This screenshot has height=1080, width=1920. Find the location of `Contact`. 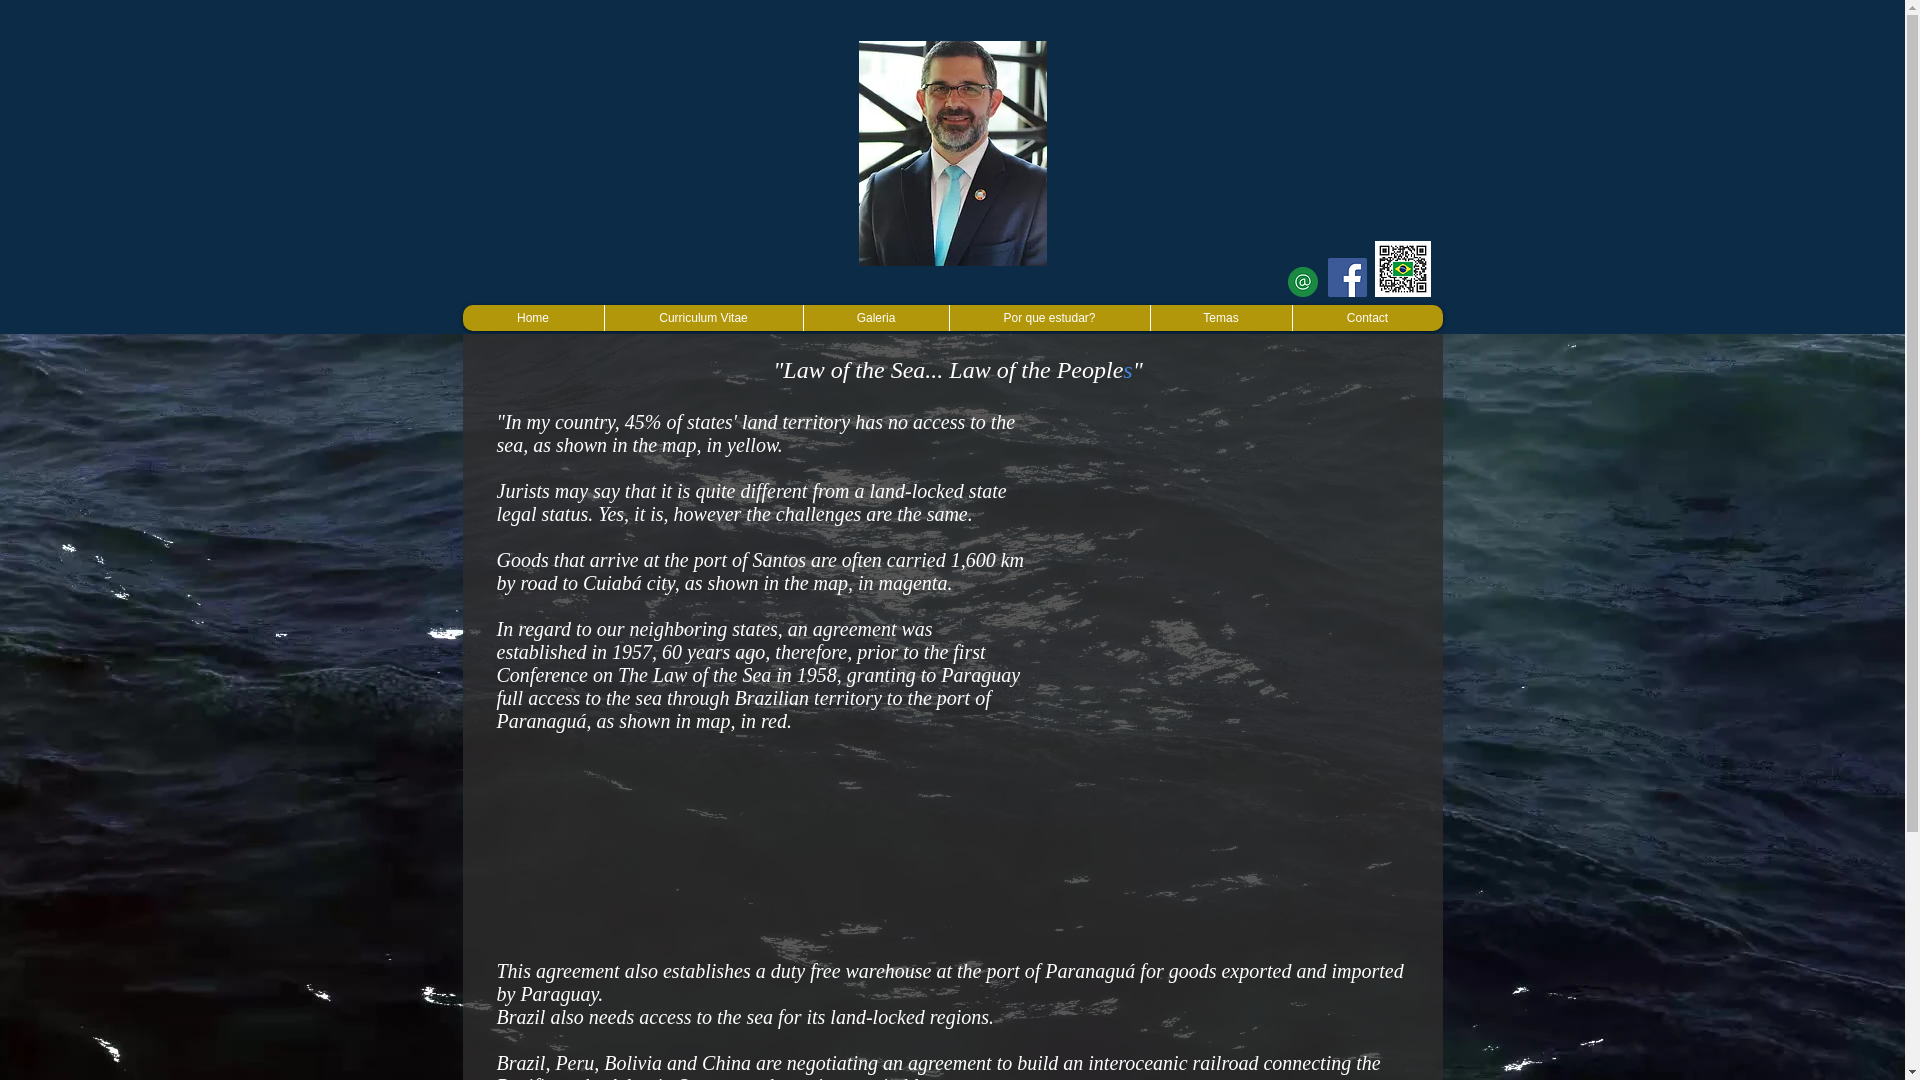

Contact is located at coordinates (1368, 317).